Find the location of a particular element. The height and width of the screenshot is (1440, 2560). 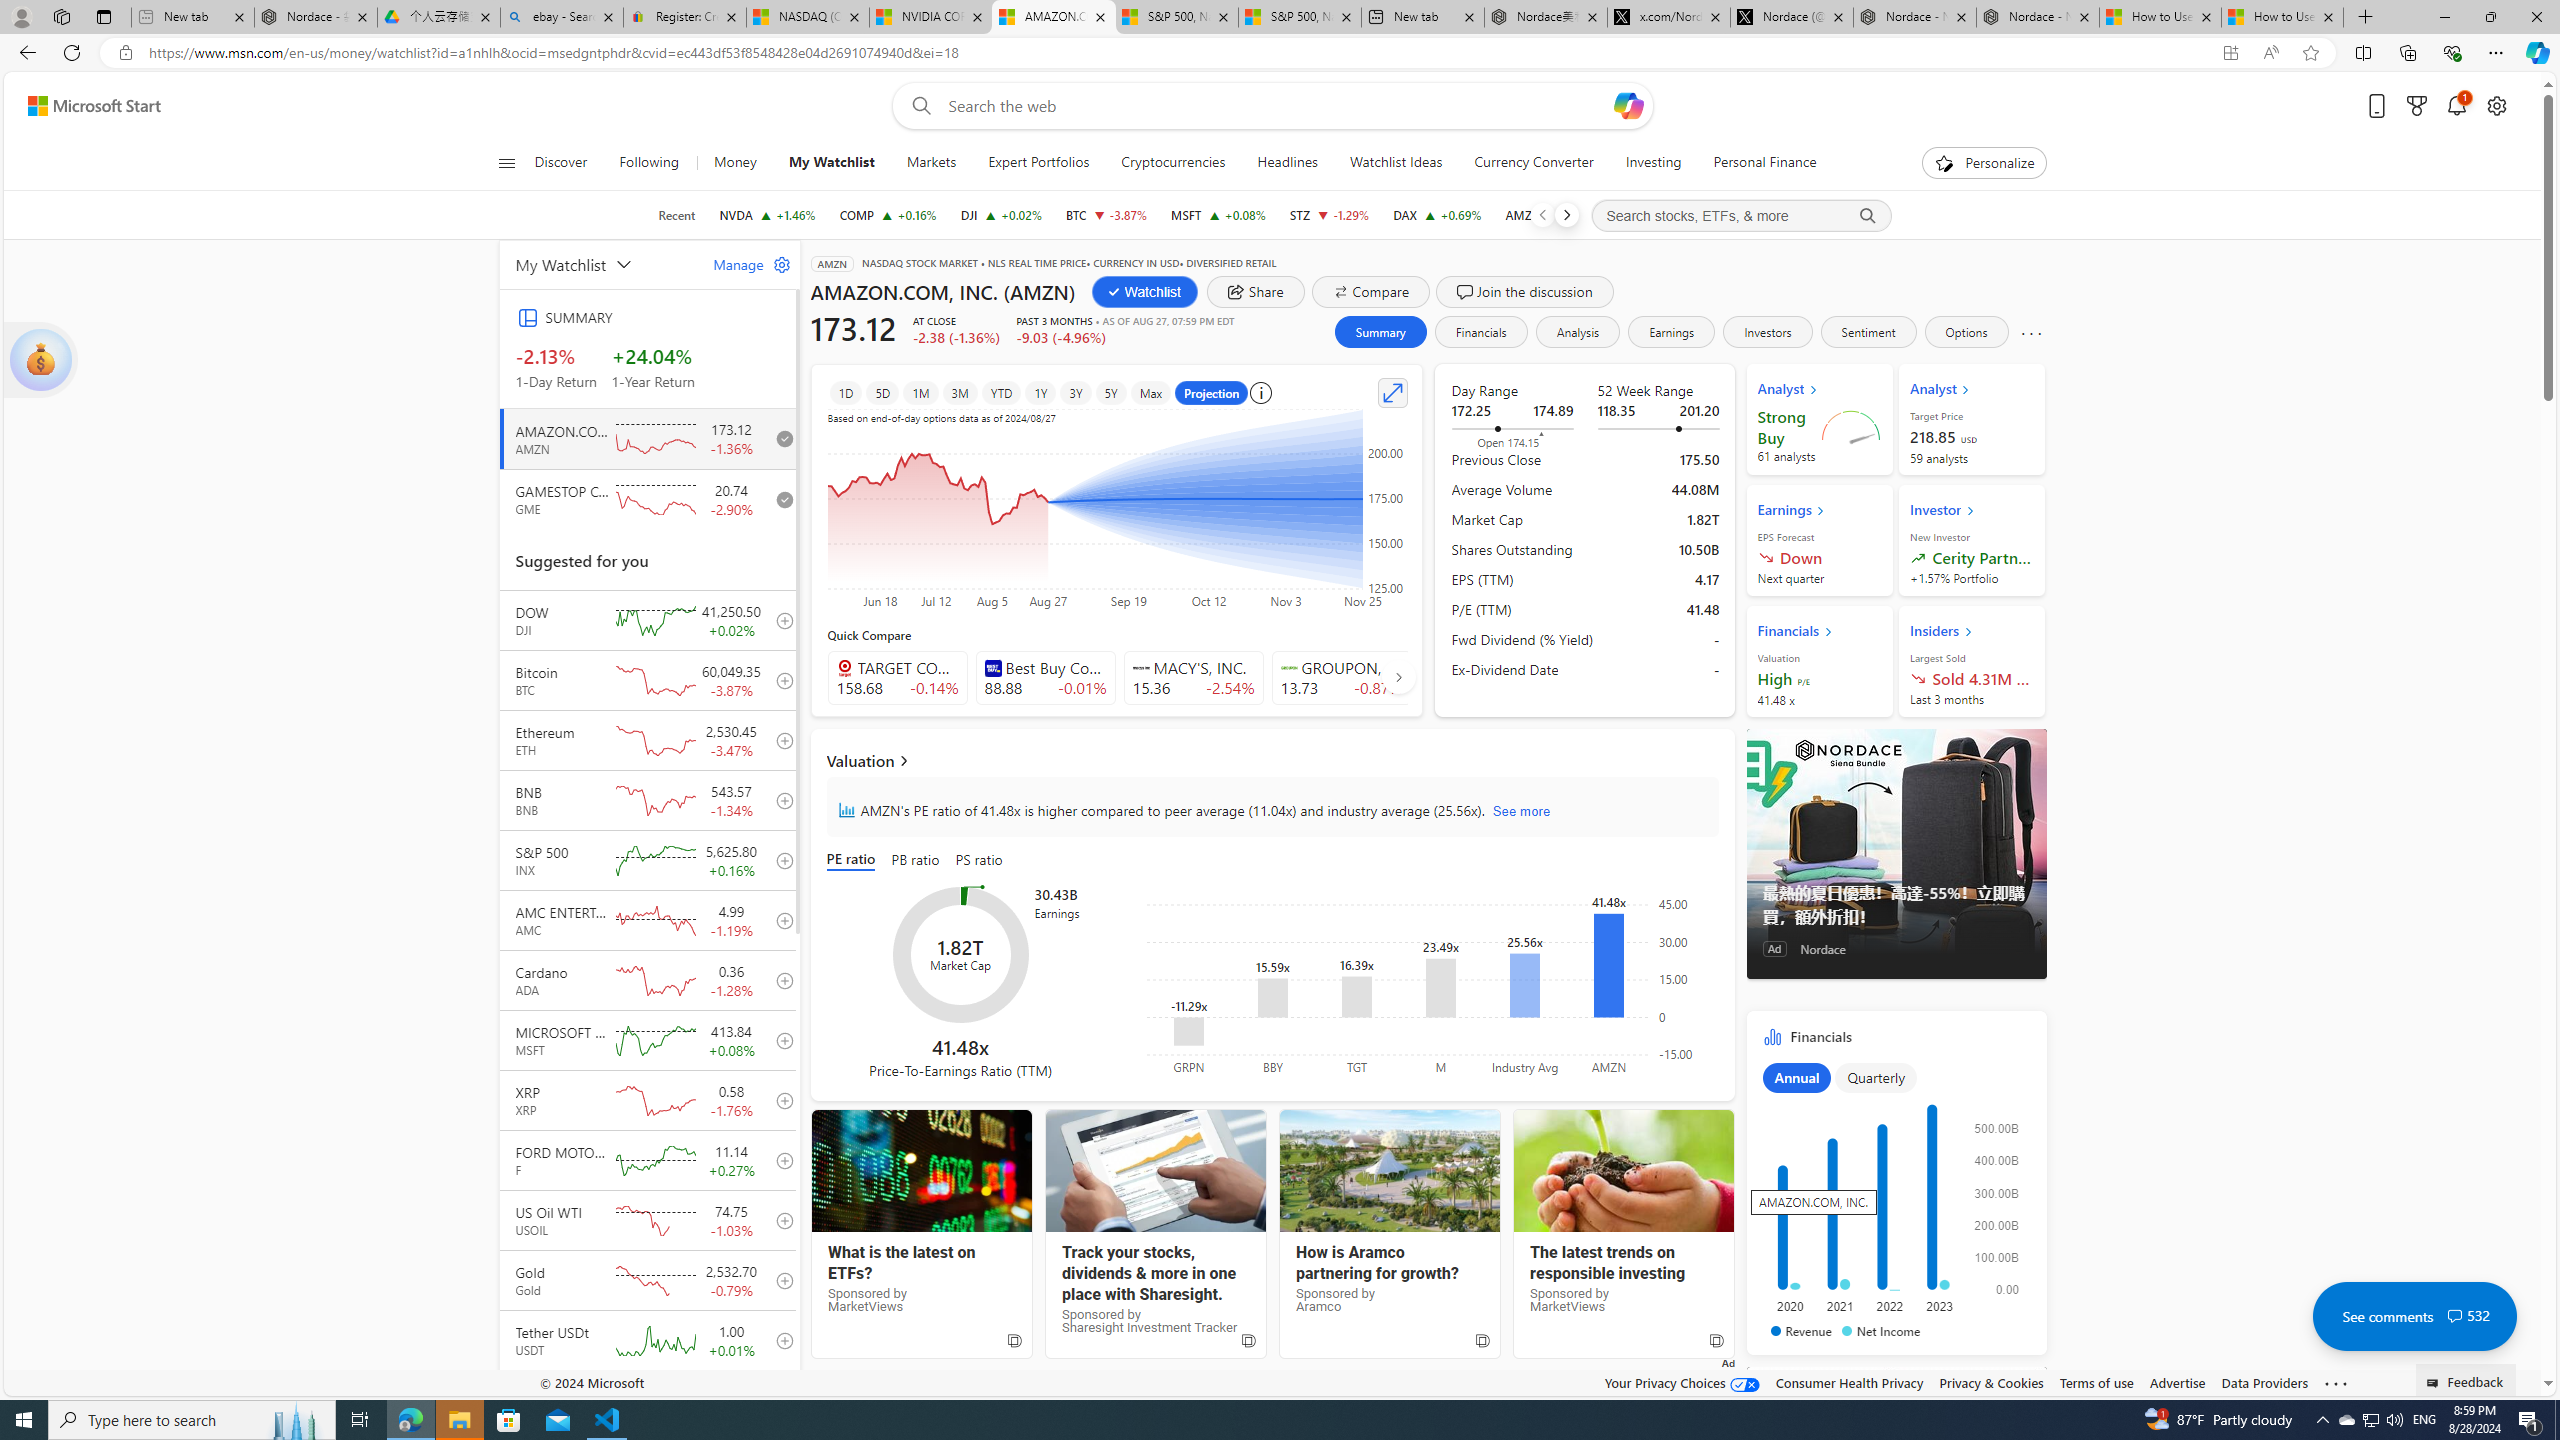

1D is located at coordinates (846, 392).